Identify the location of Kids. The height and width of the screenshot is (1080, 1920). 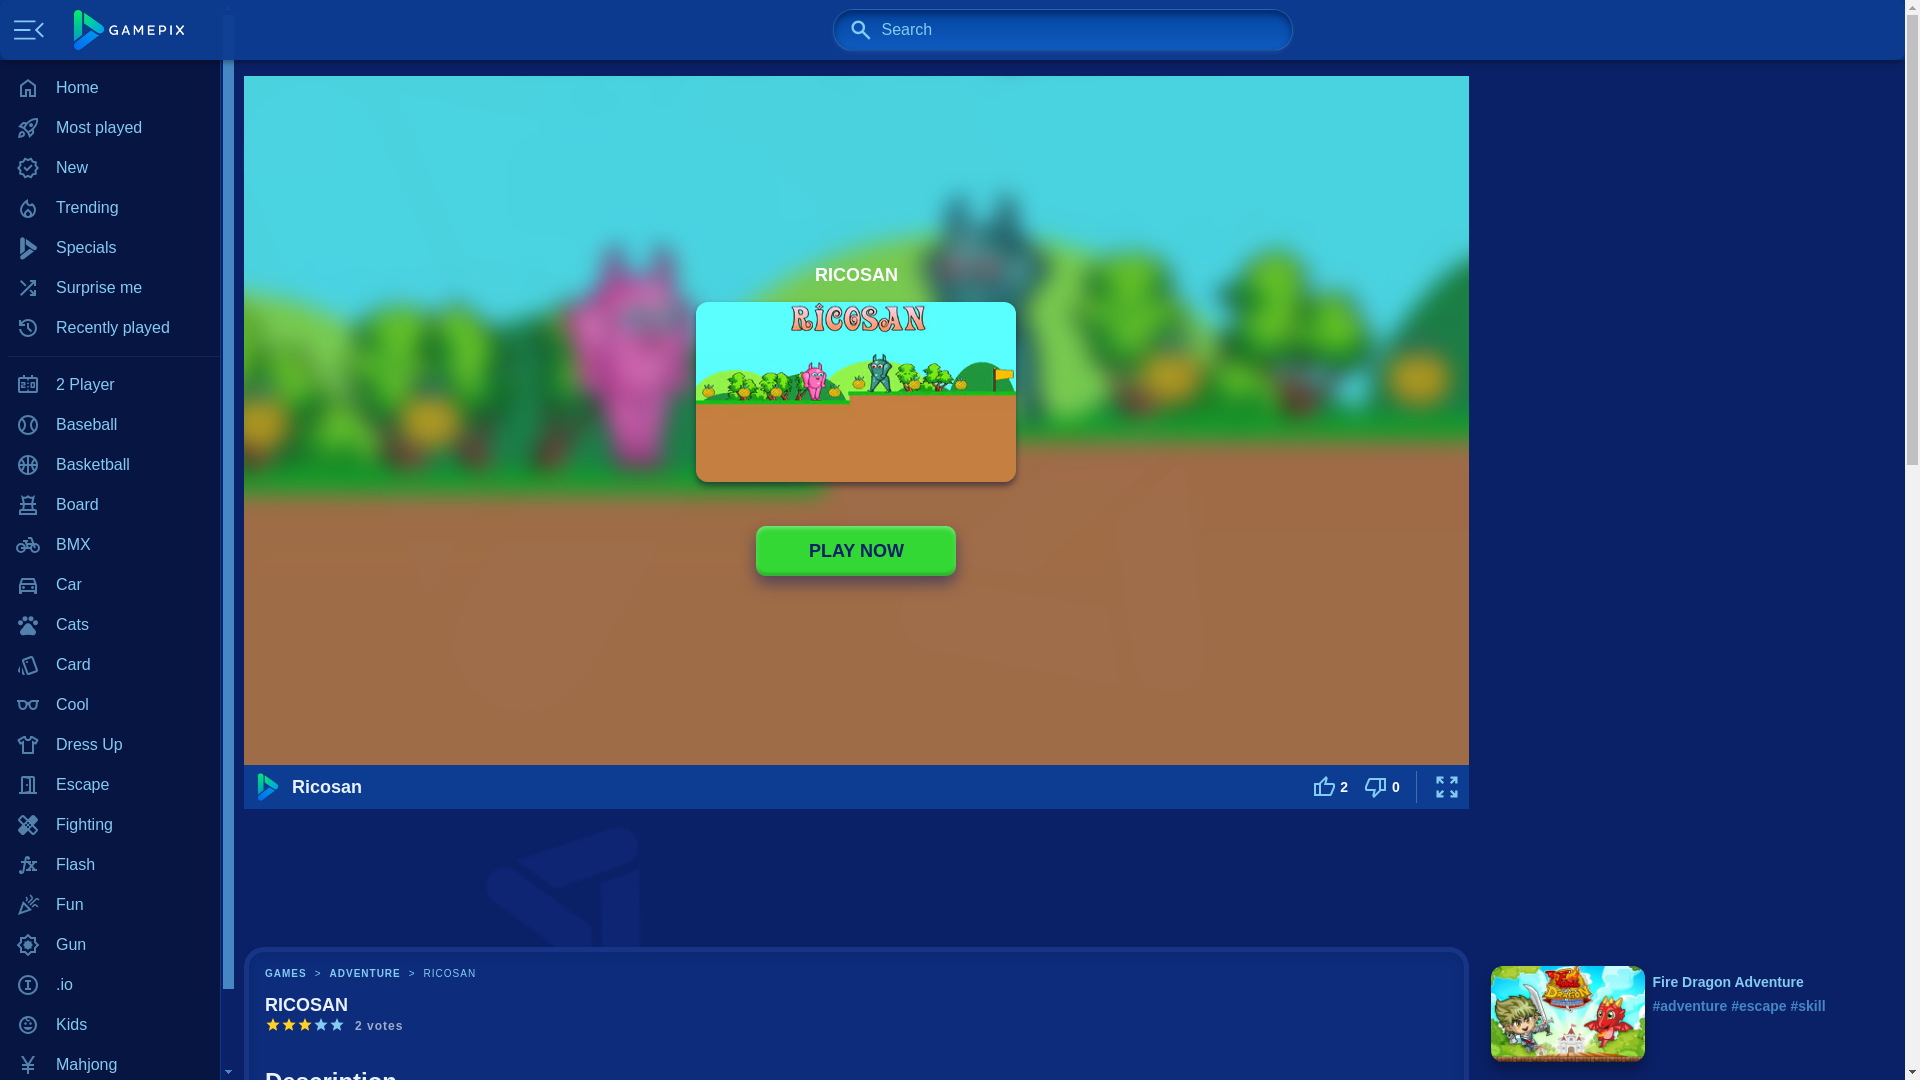
(110, 1025).